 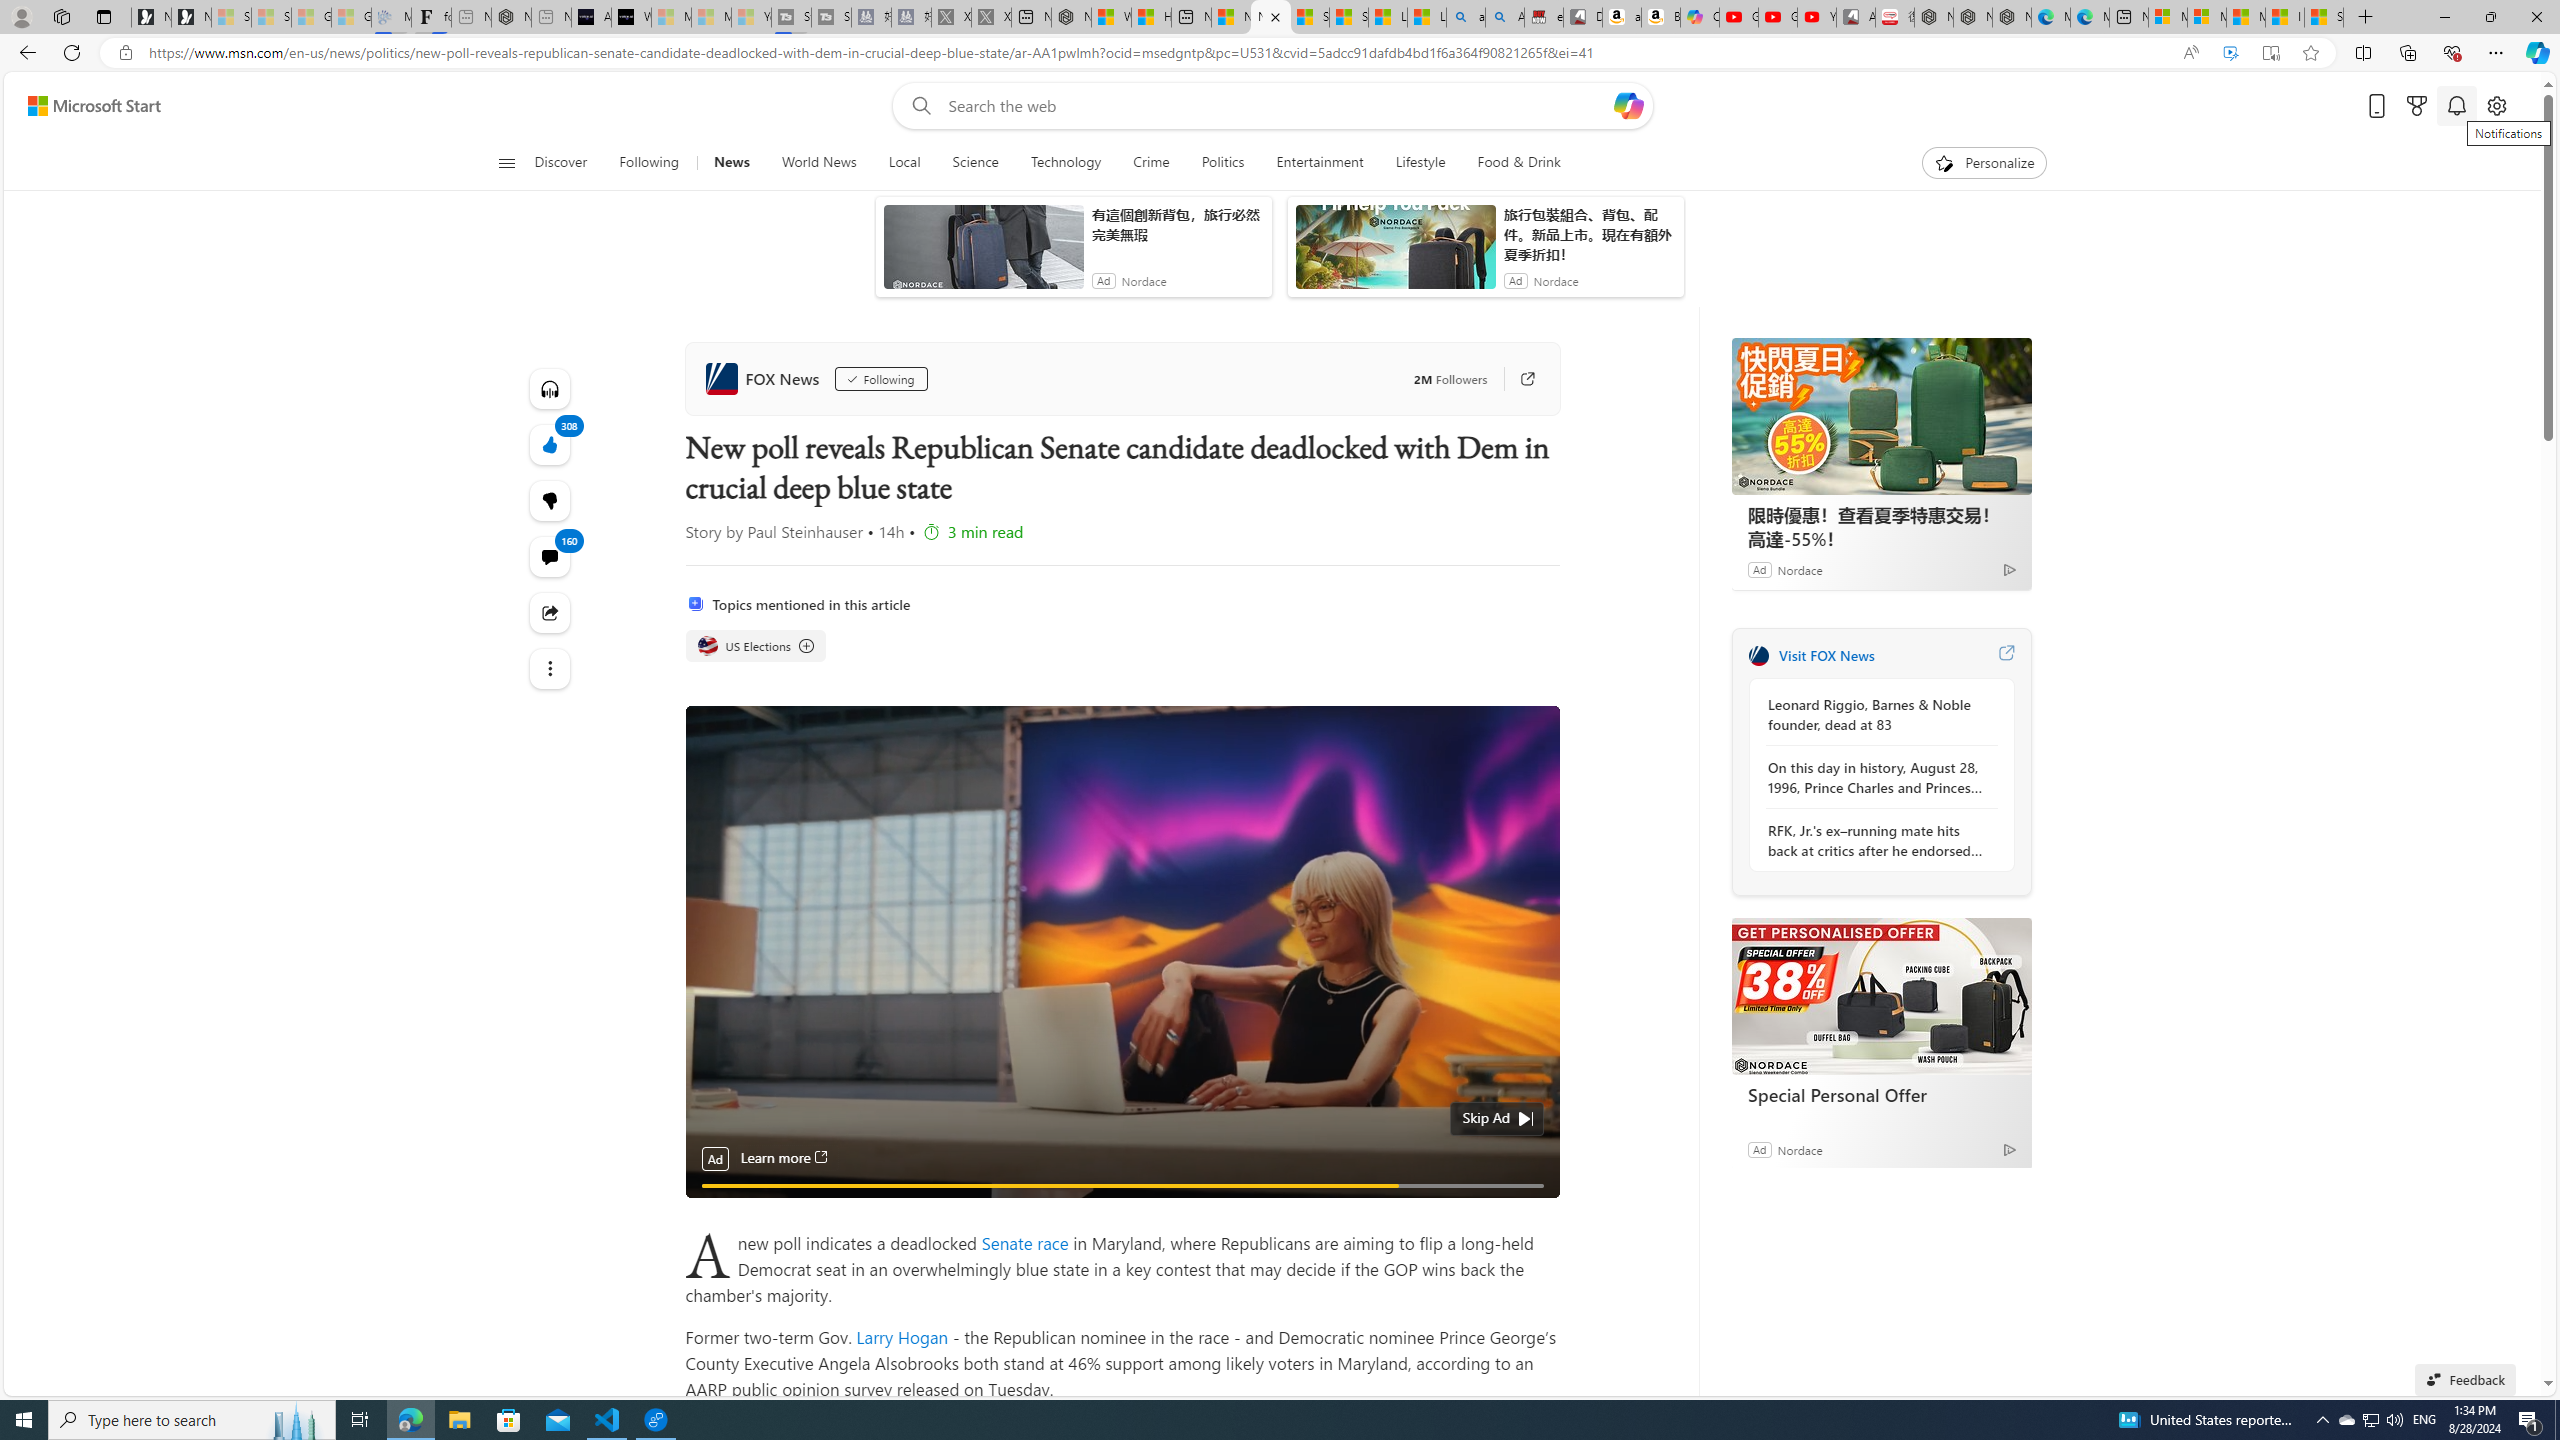 What do you see at coordinates (1817, 17) in the screenshot?
I see `YouTube Kids - An App Created for Kids to Explore Content` at bounding box center [1817, 17].